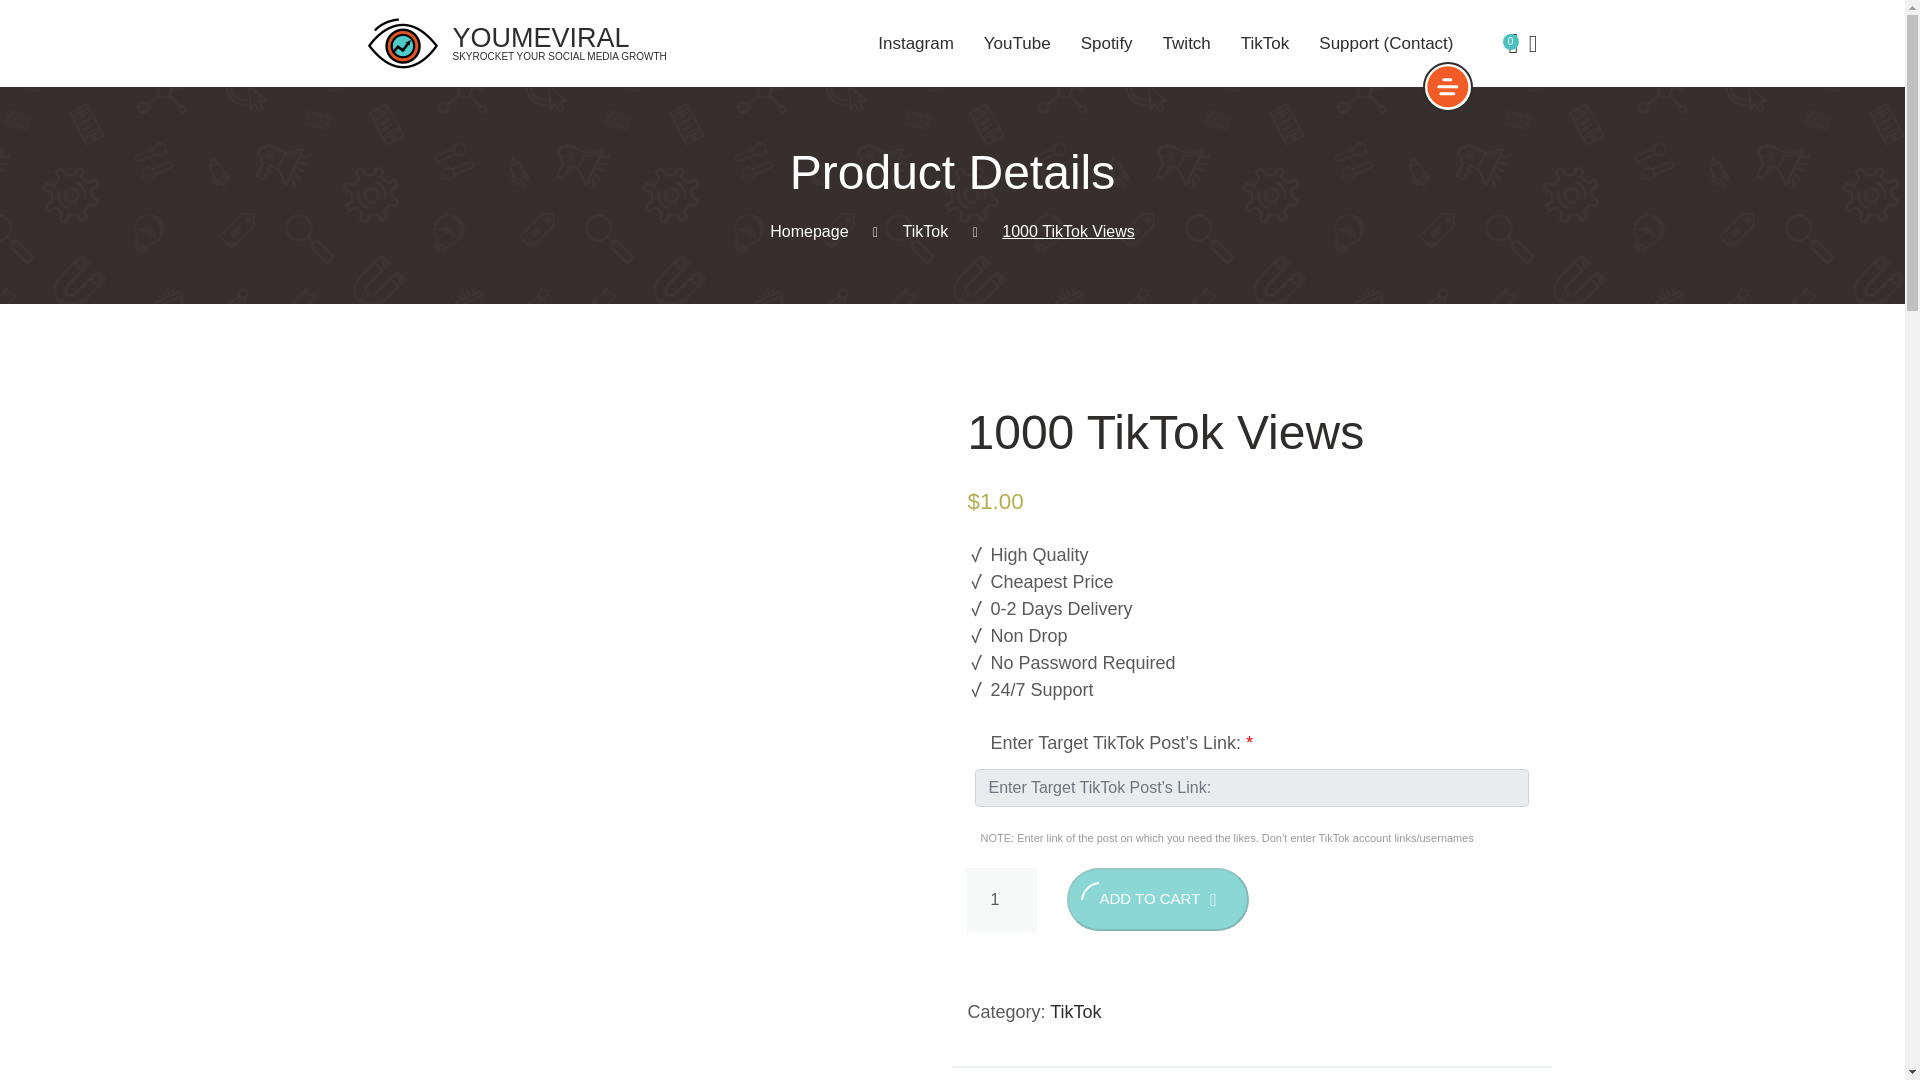  I want to click on Homepage, so click(808, 230).